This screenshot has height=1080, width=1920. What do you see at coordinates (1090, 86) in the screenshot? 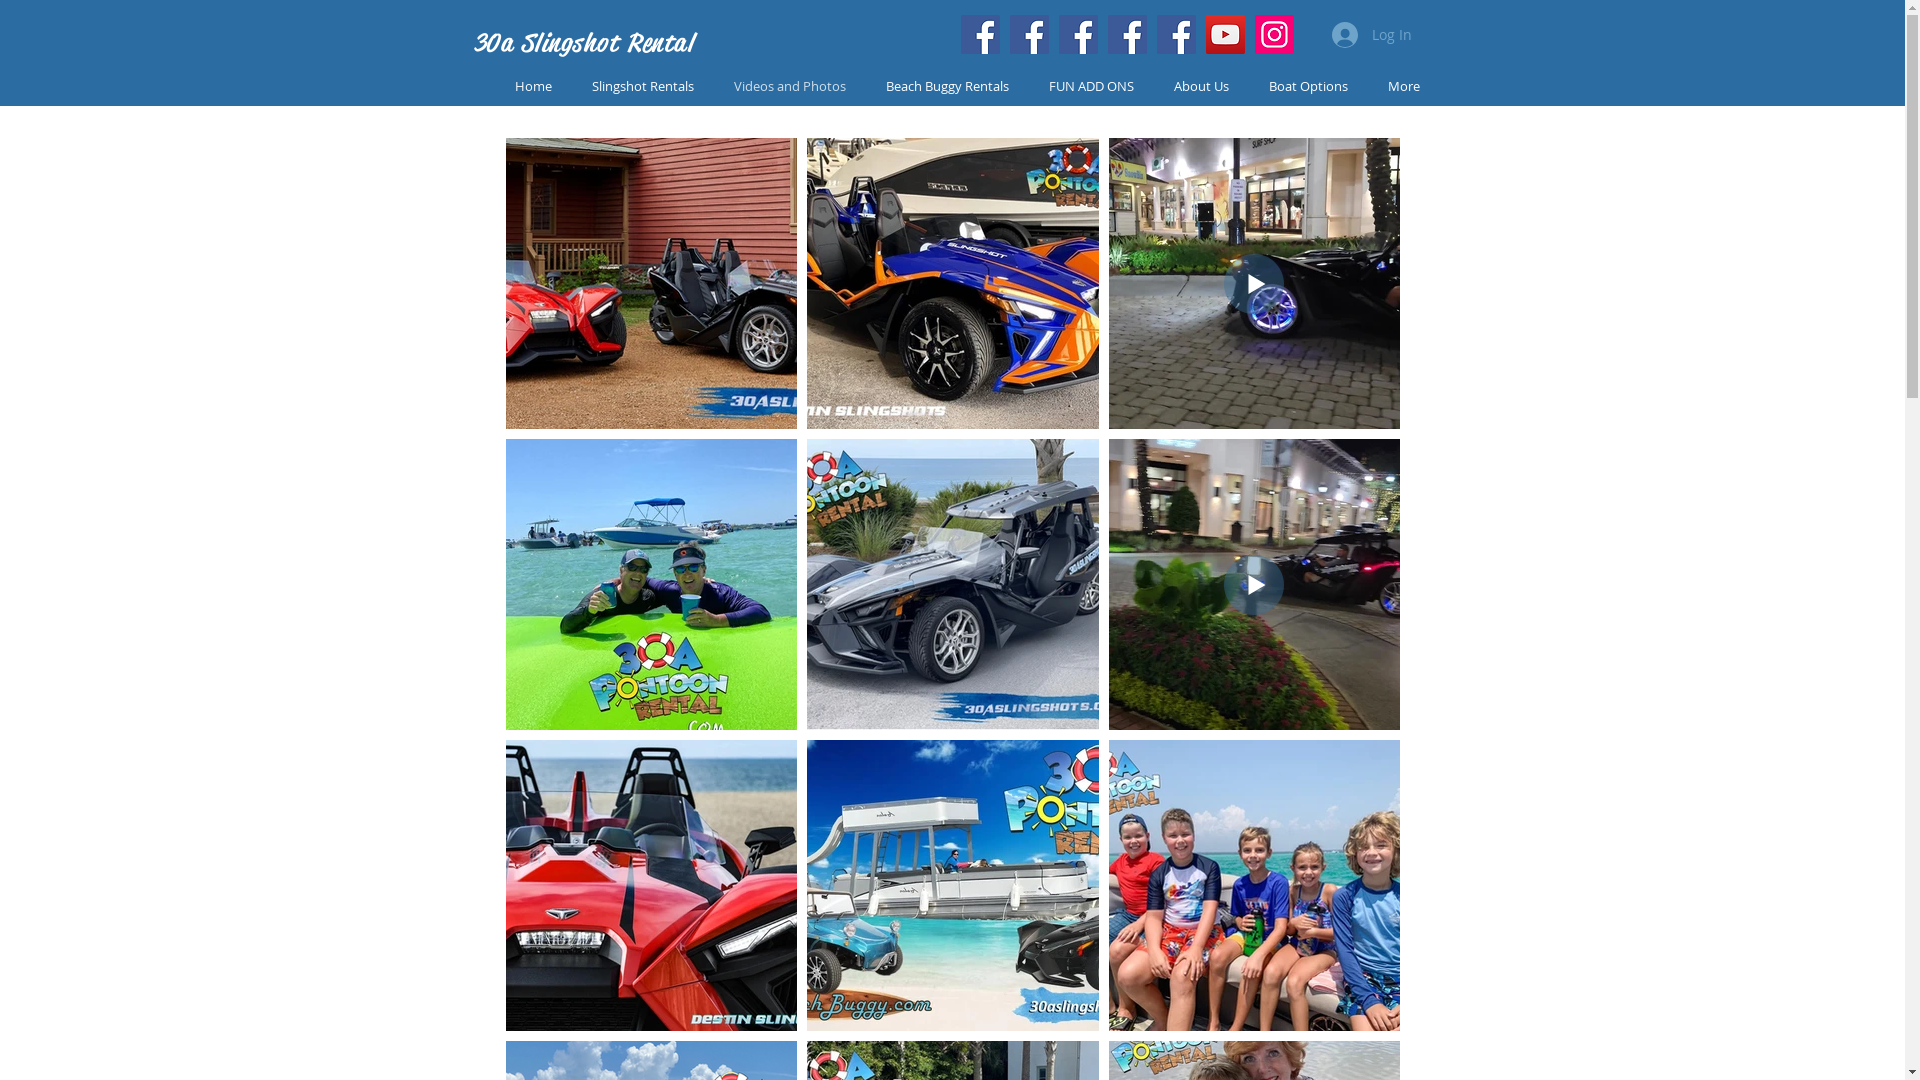
I see `FUN ADD ONS` at bounding box center [1090, 86].